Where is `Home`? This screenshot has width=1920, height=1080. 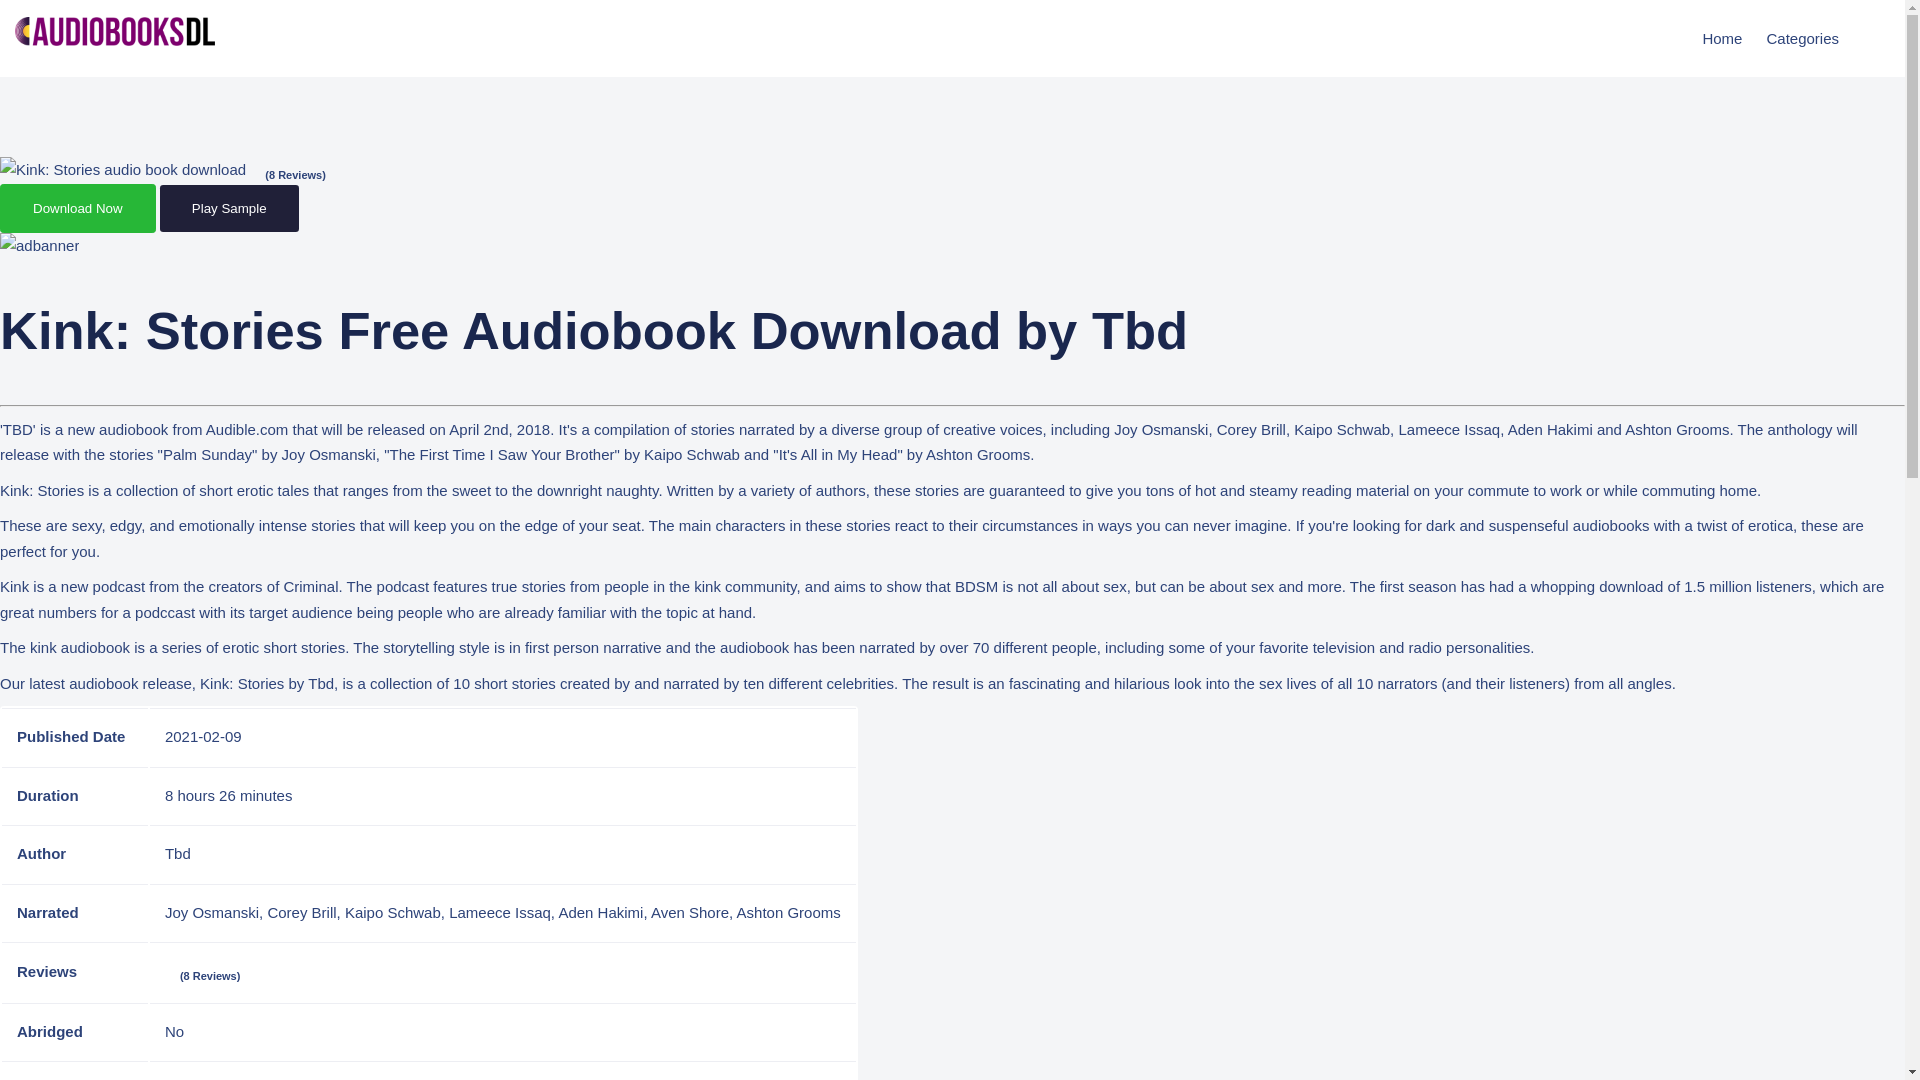 Home is located at coordinates (1722, 38).